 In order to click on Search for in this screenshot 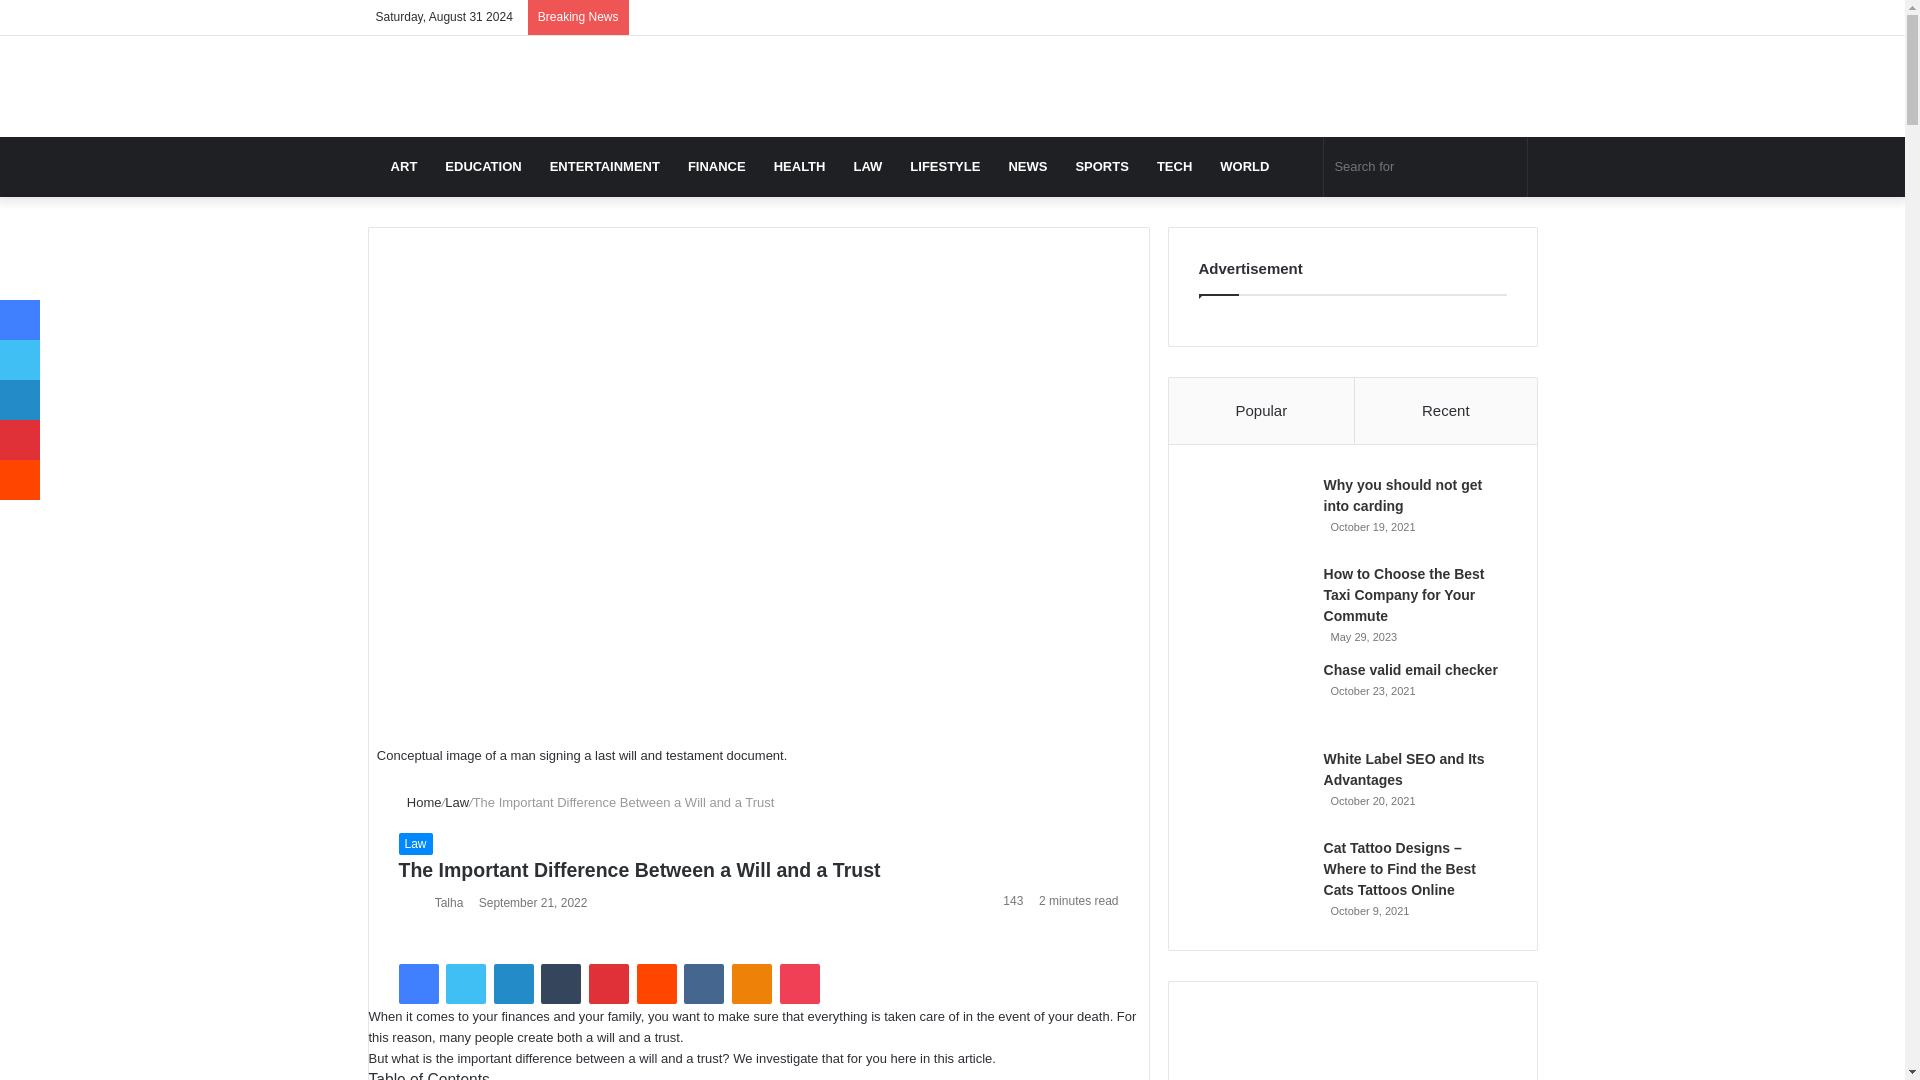, I will do `click(1425, 166)`.